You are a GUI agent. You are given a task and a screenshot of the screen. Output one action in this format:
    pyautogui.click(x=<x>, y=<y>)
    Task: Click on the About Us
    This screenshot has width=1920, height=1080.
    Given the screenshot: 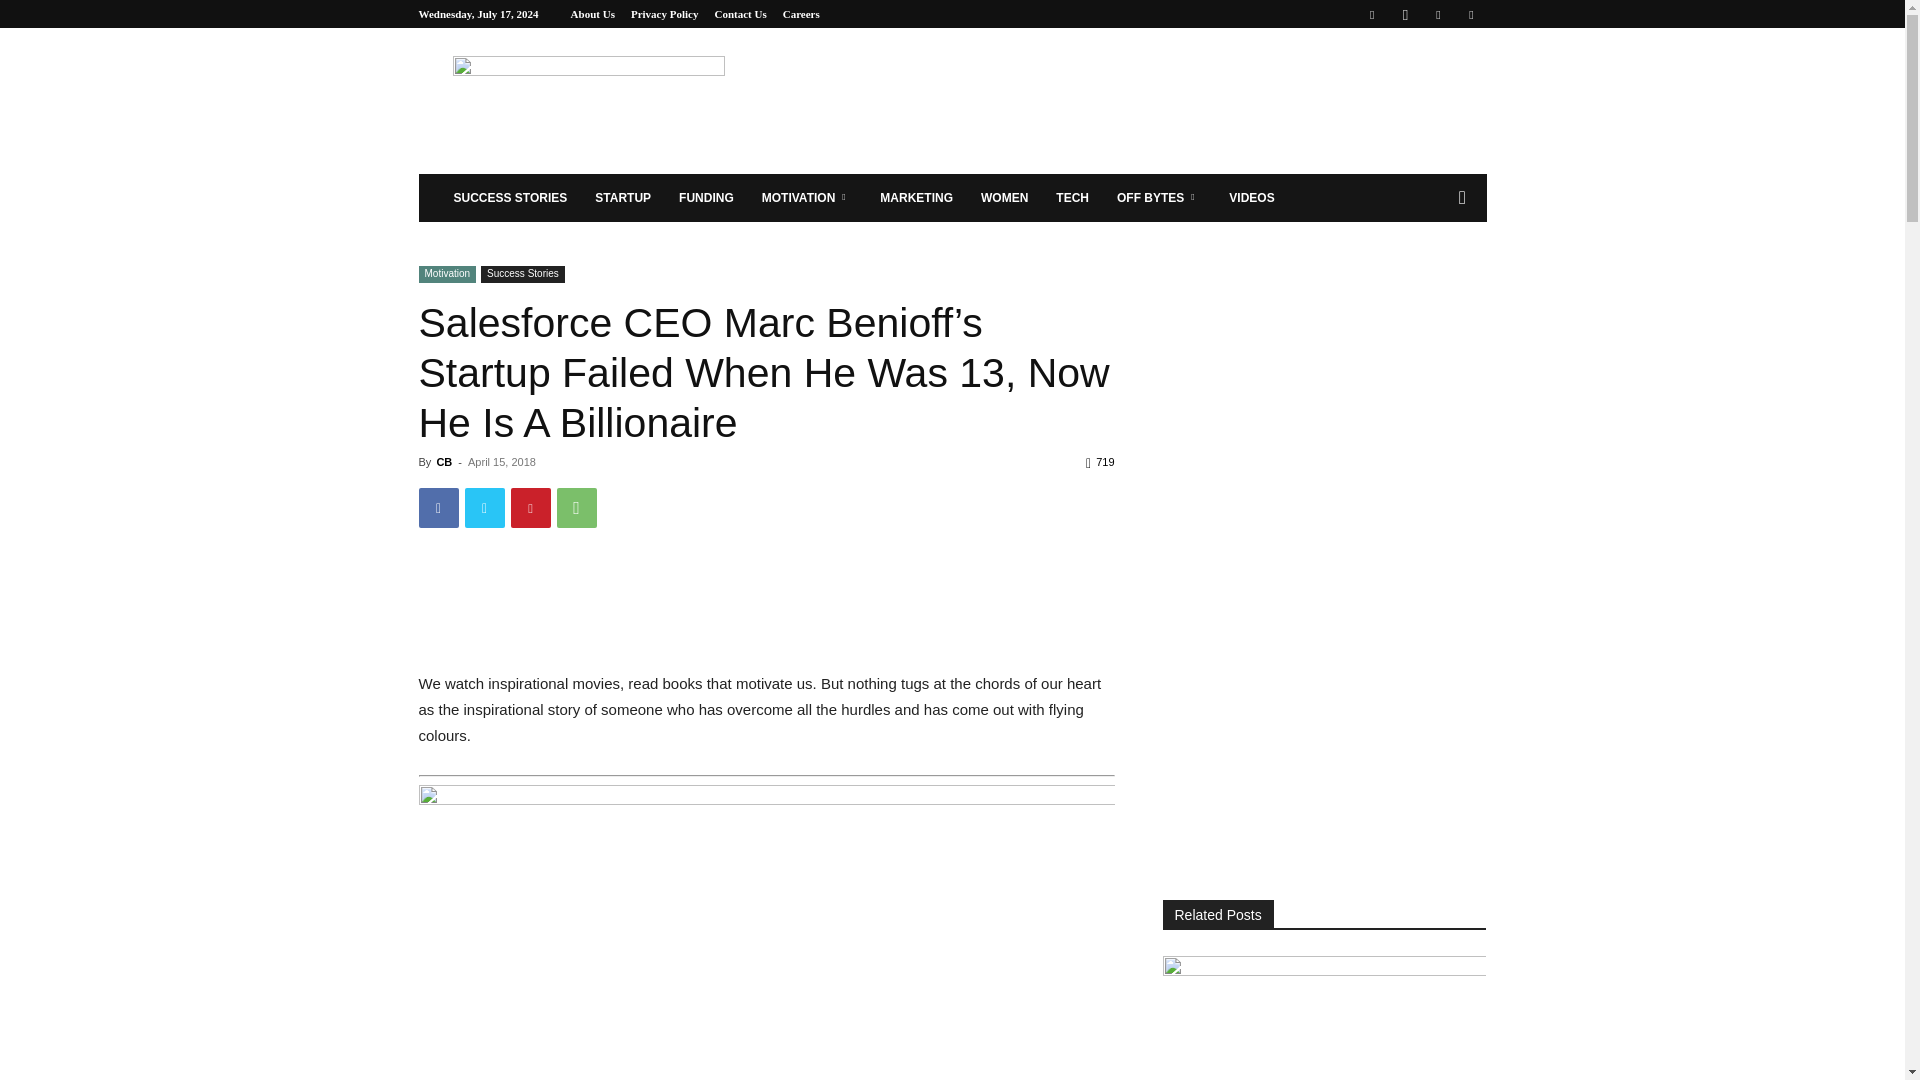 What is the action you would take?
    pyautogui.click(x=592, y=14)
    